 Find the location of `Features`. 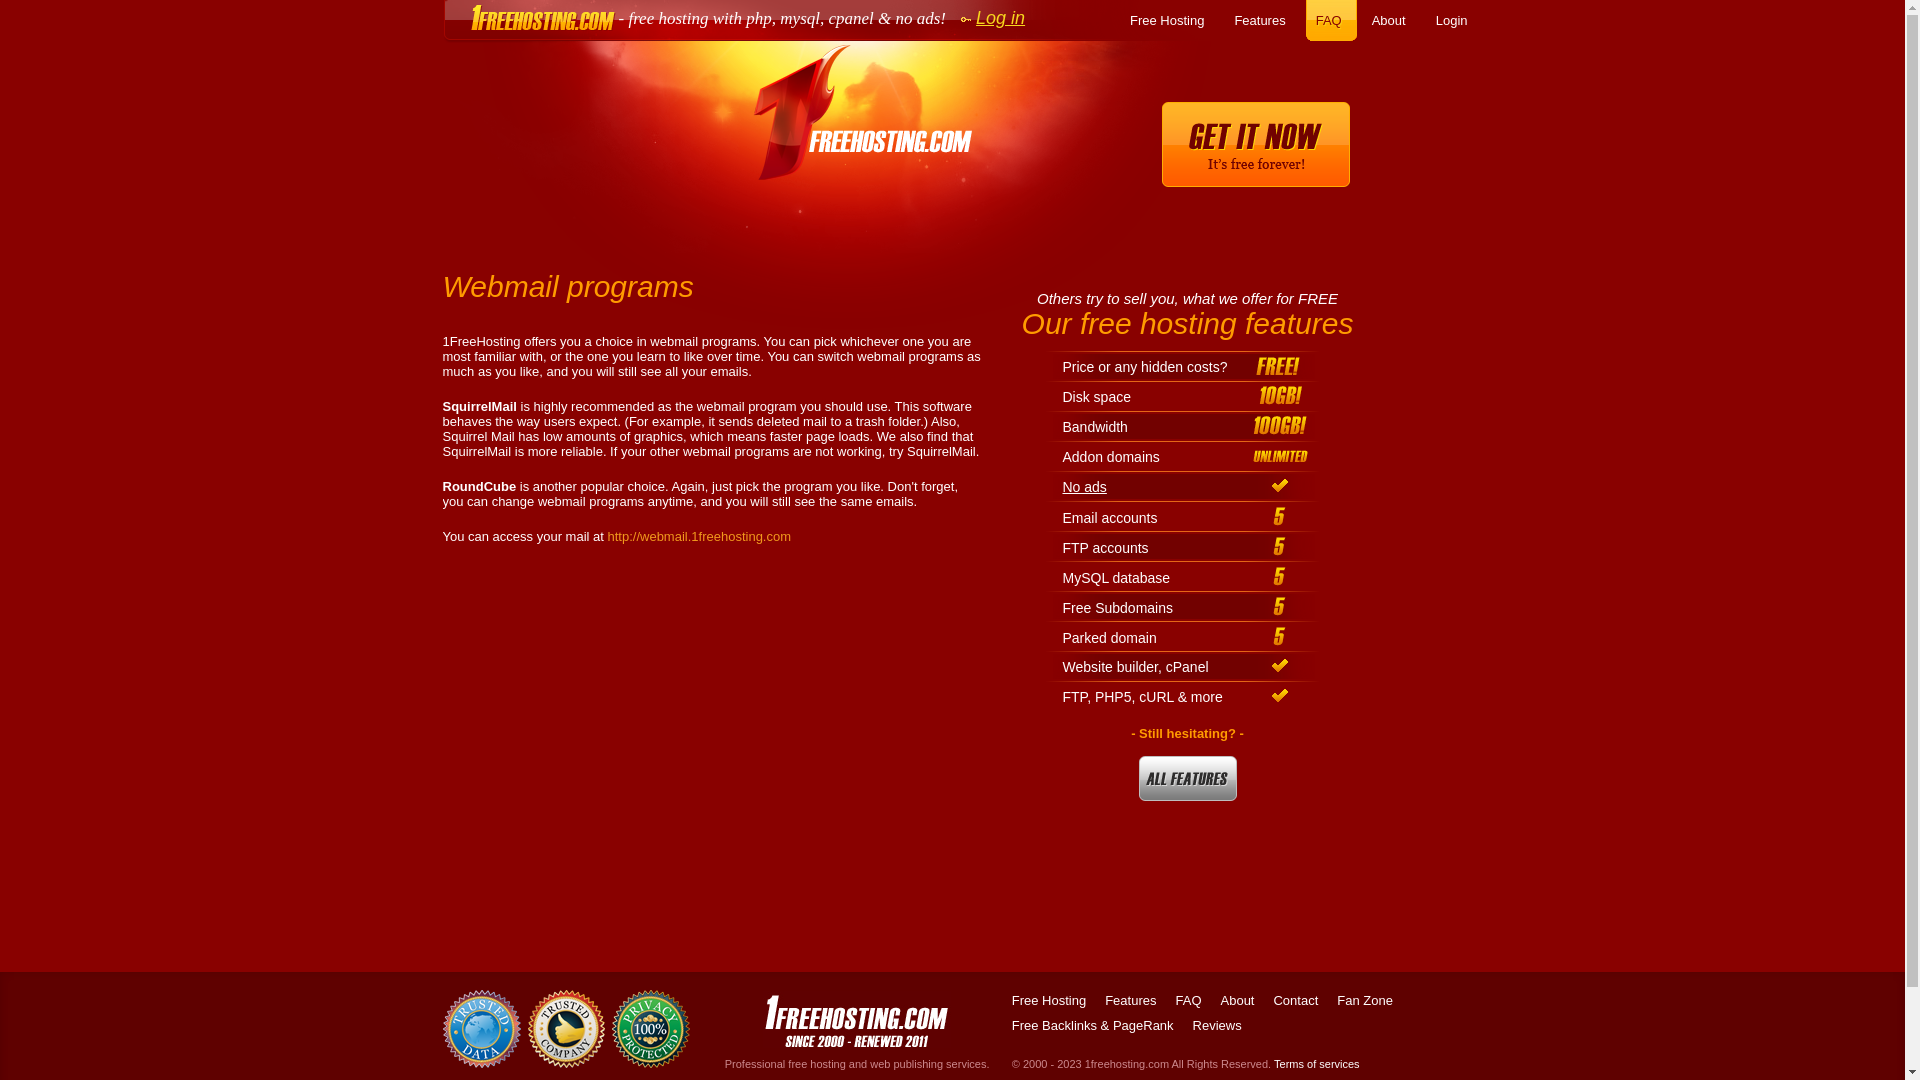

Features is located at coordinates (1262, 20).